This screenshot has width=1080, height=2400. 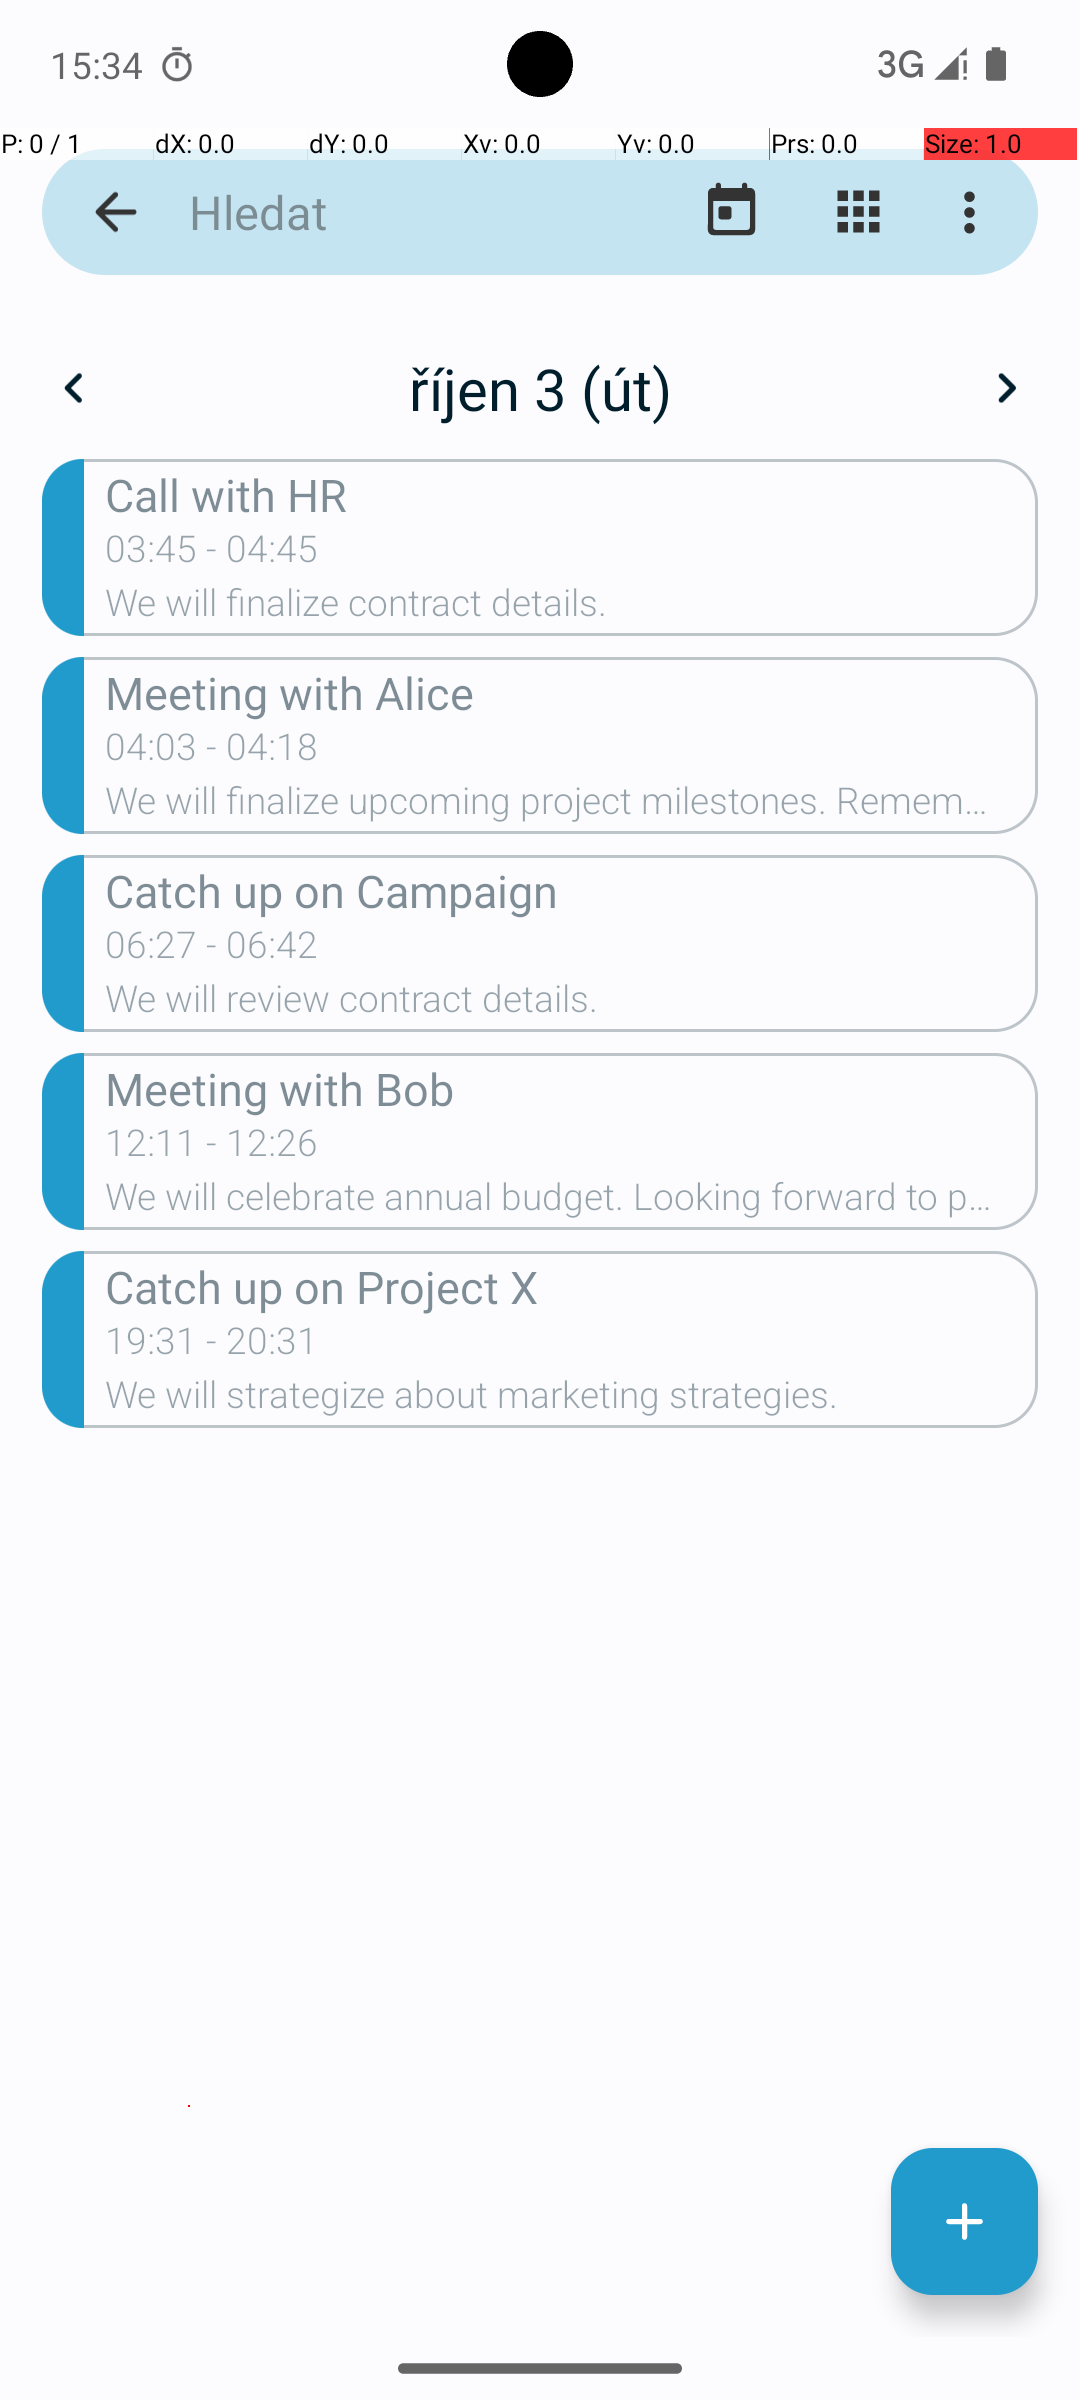 I want to click on ÚNOR, so click(x=540, y=490).